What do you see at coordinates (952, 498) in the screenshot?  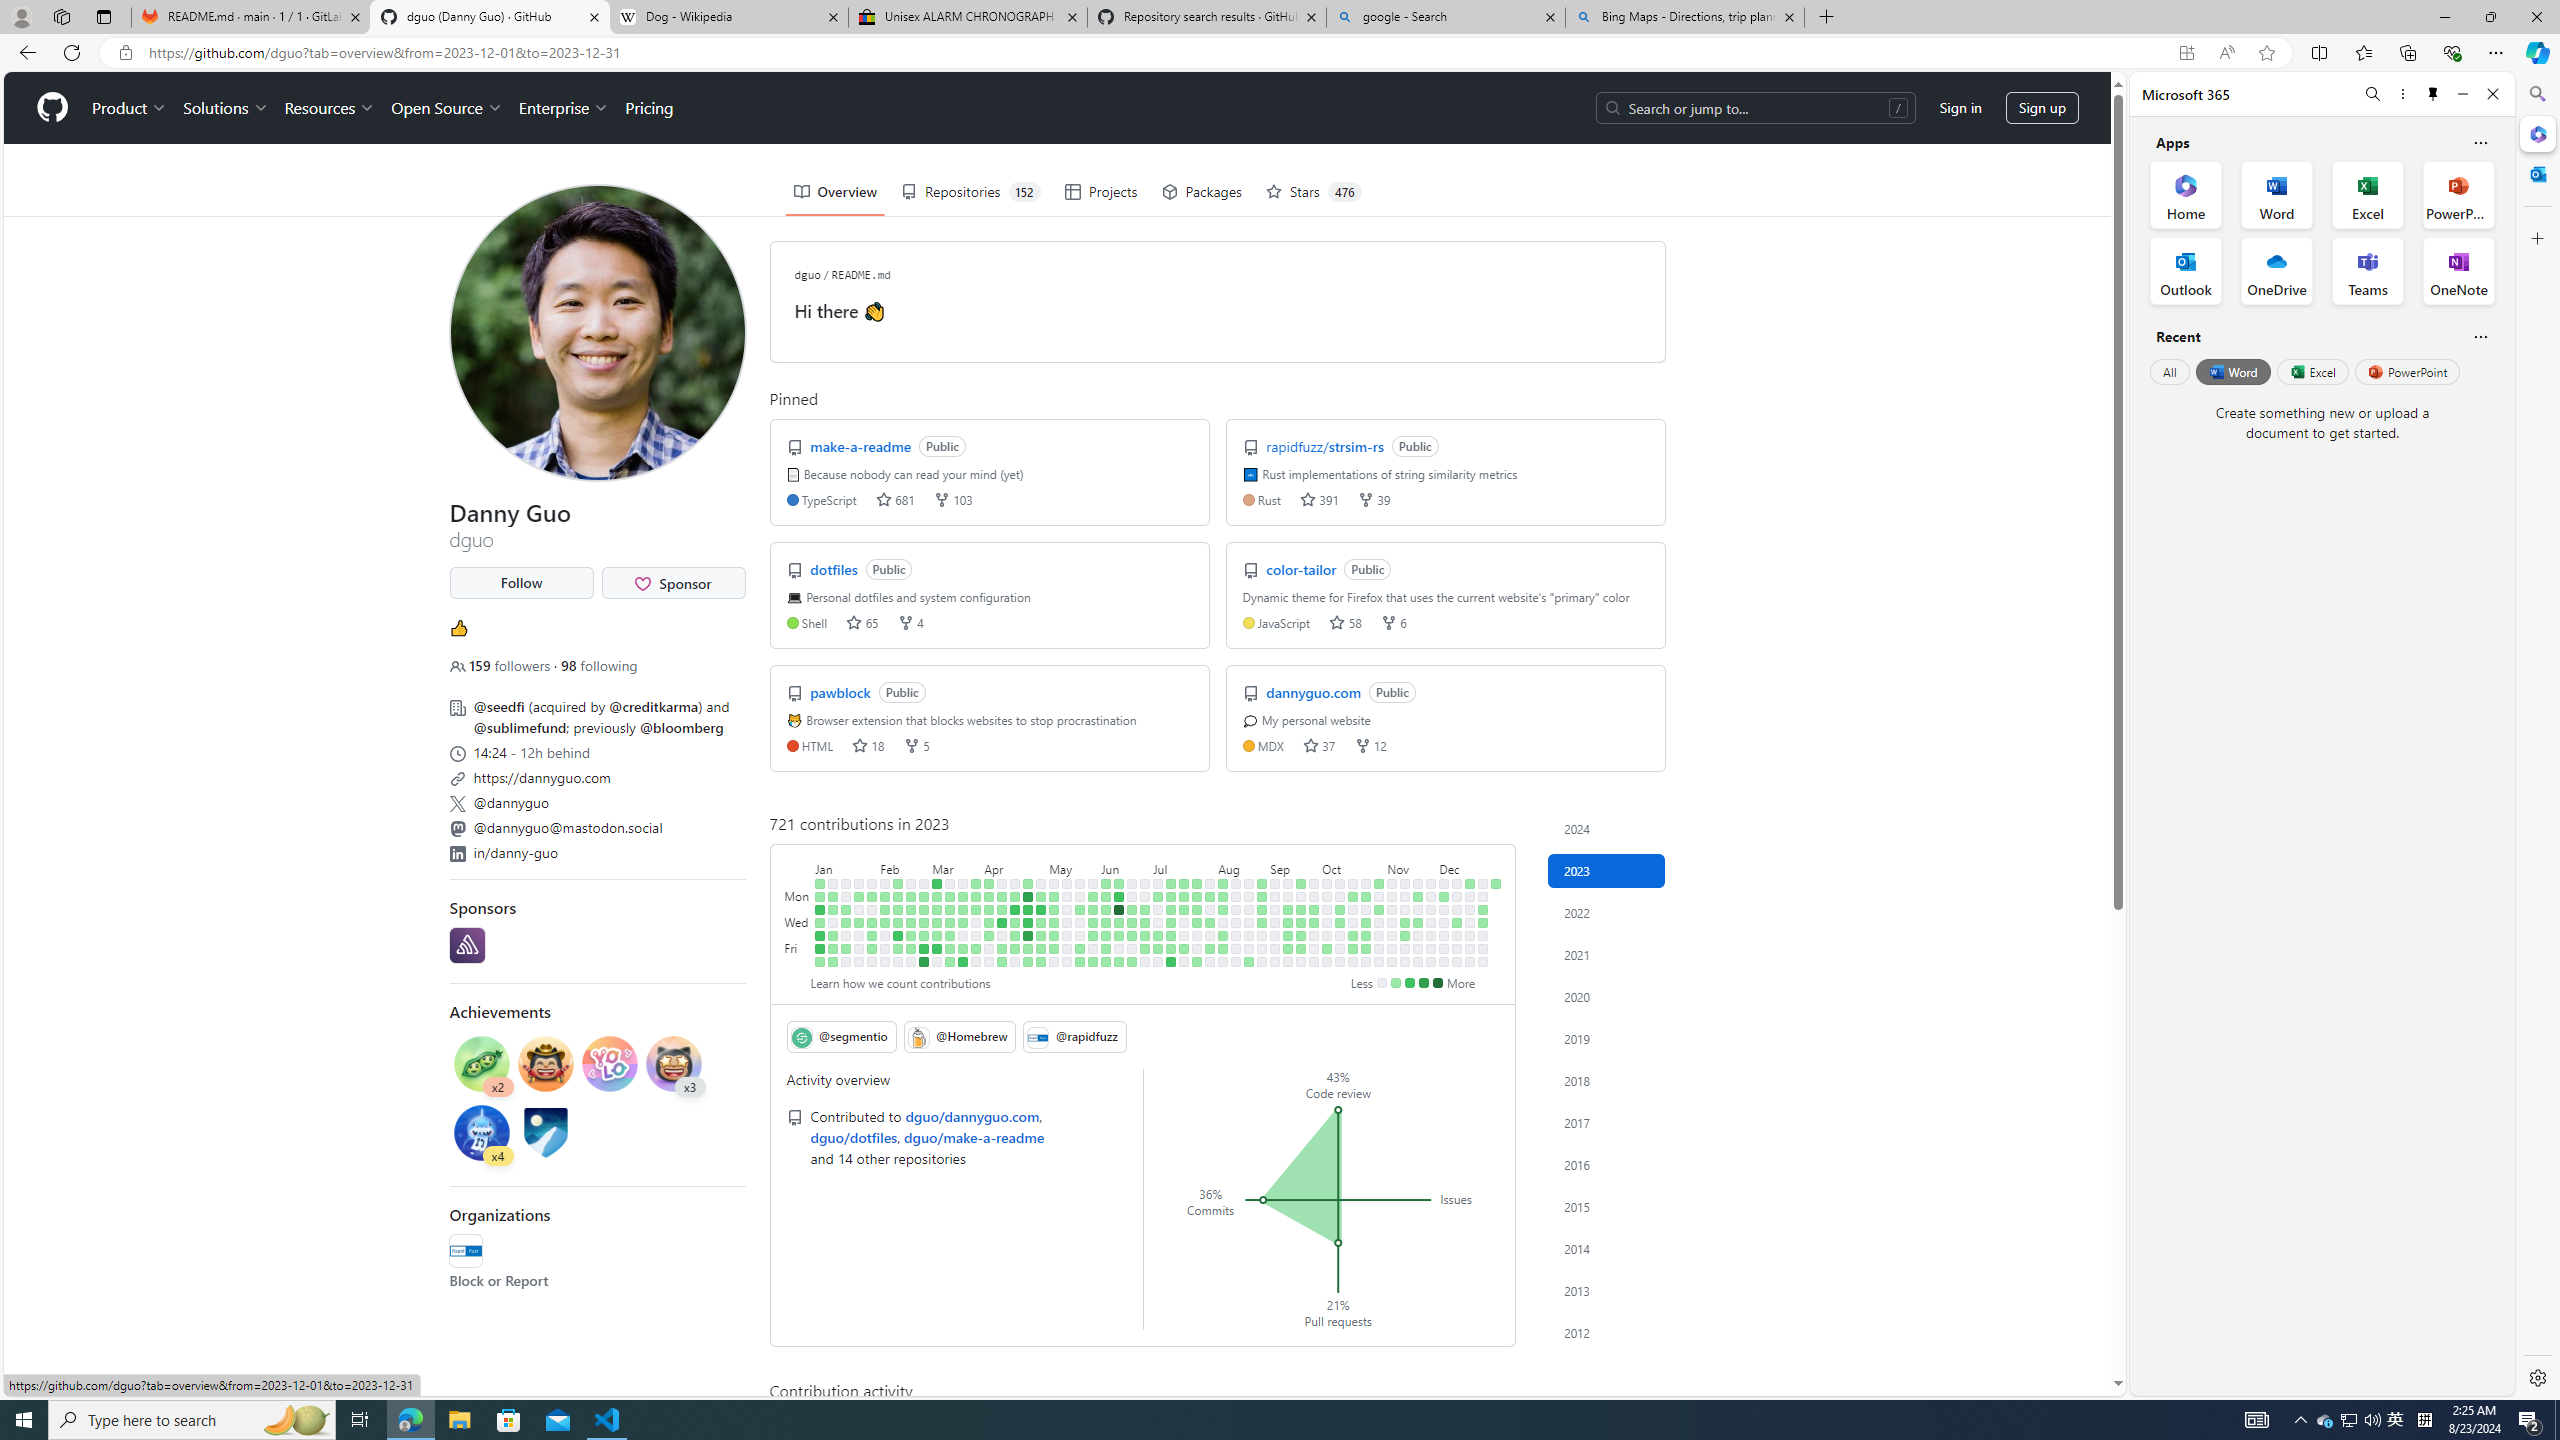 I see `forks 103` at bounding box center [952, 498].